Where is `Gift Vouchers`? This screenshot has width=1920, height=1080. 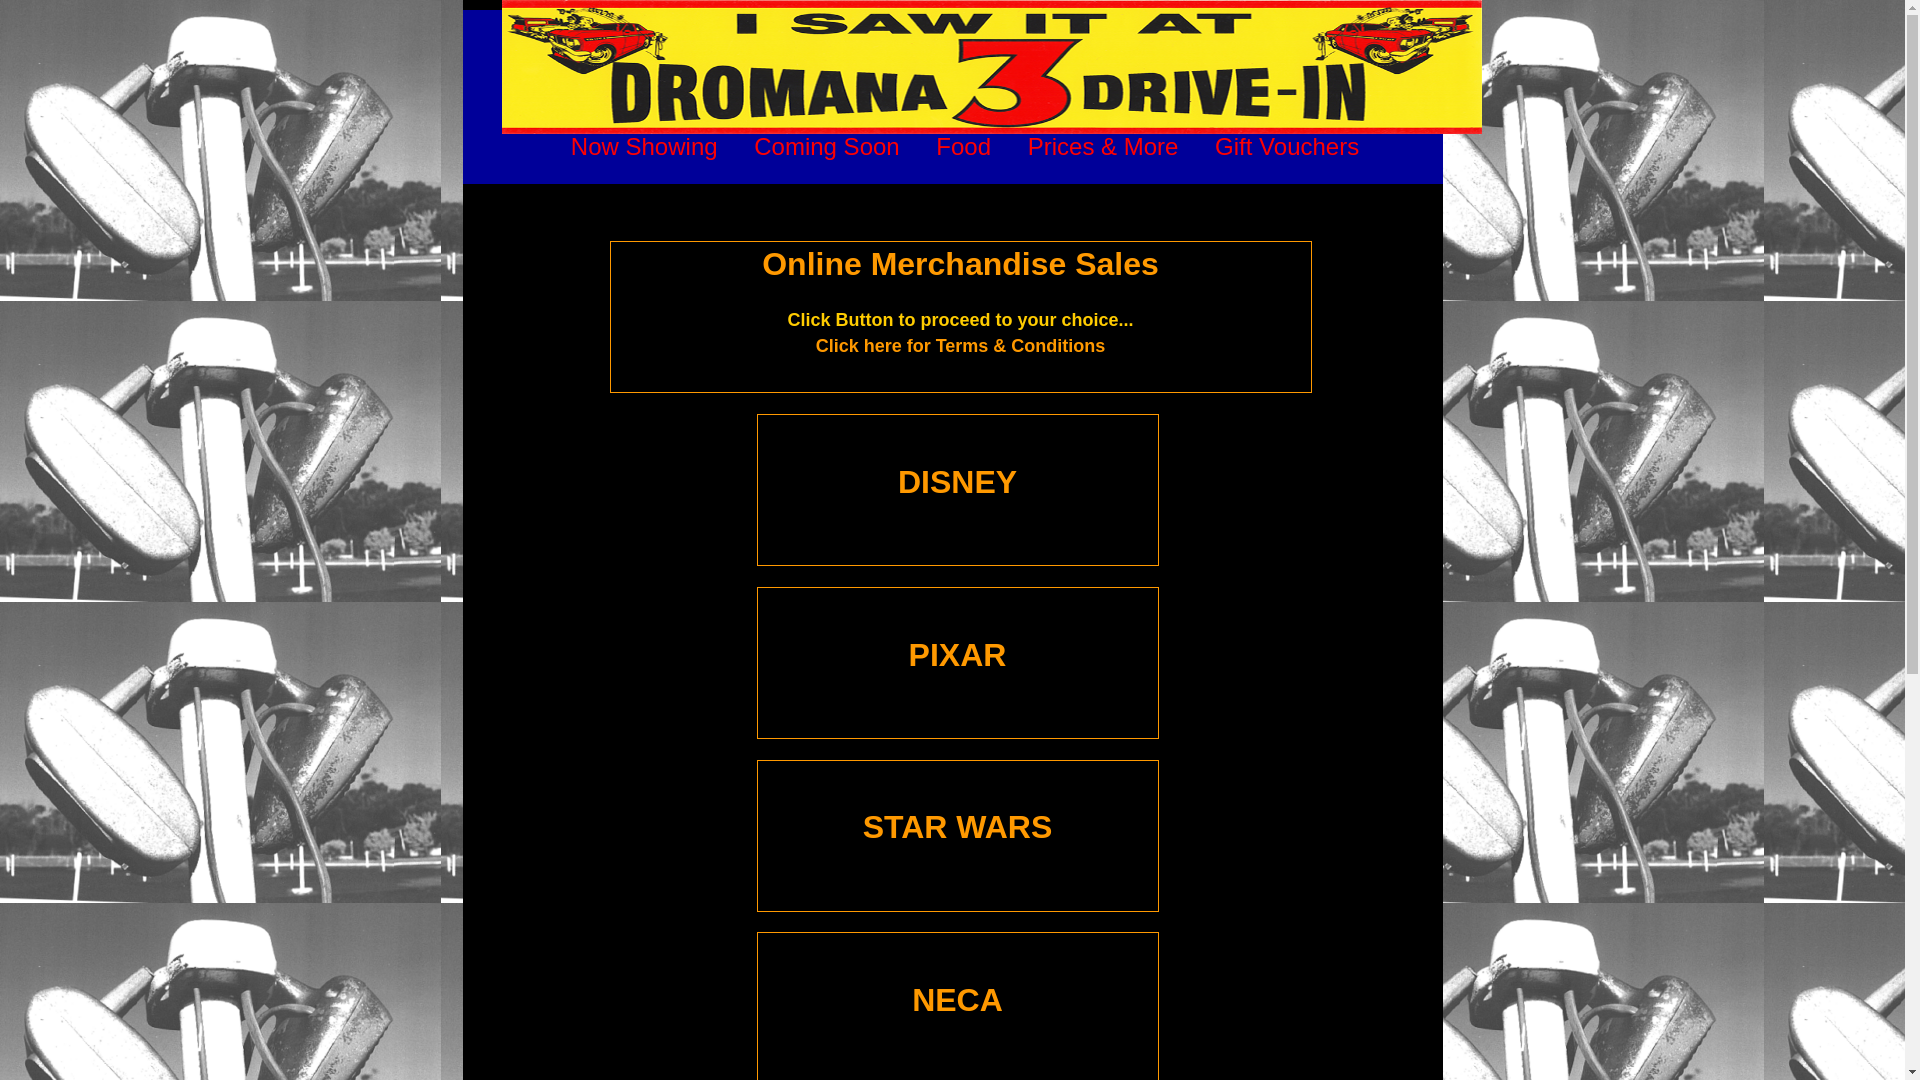
Gift Vouchers is located at coordinates (1287, 146).